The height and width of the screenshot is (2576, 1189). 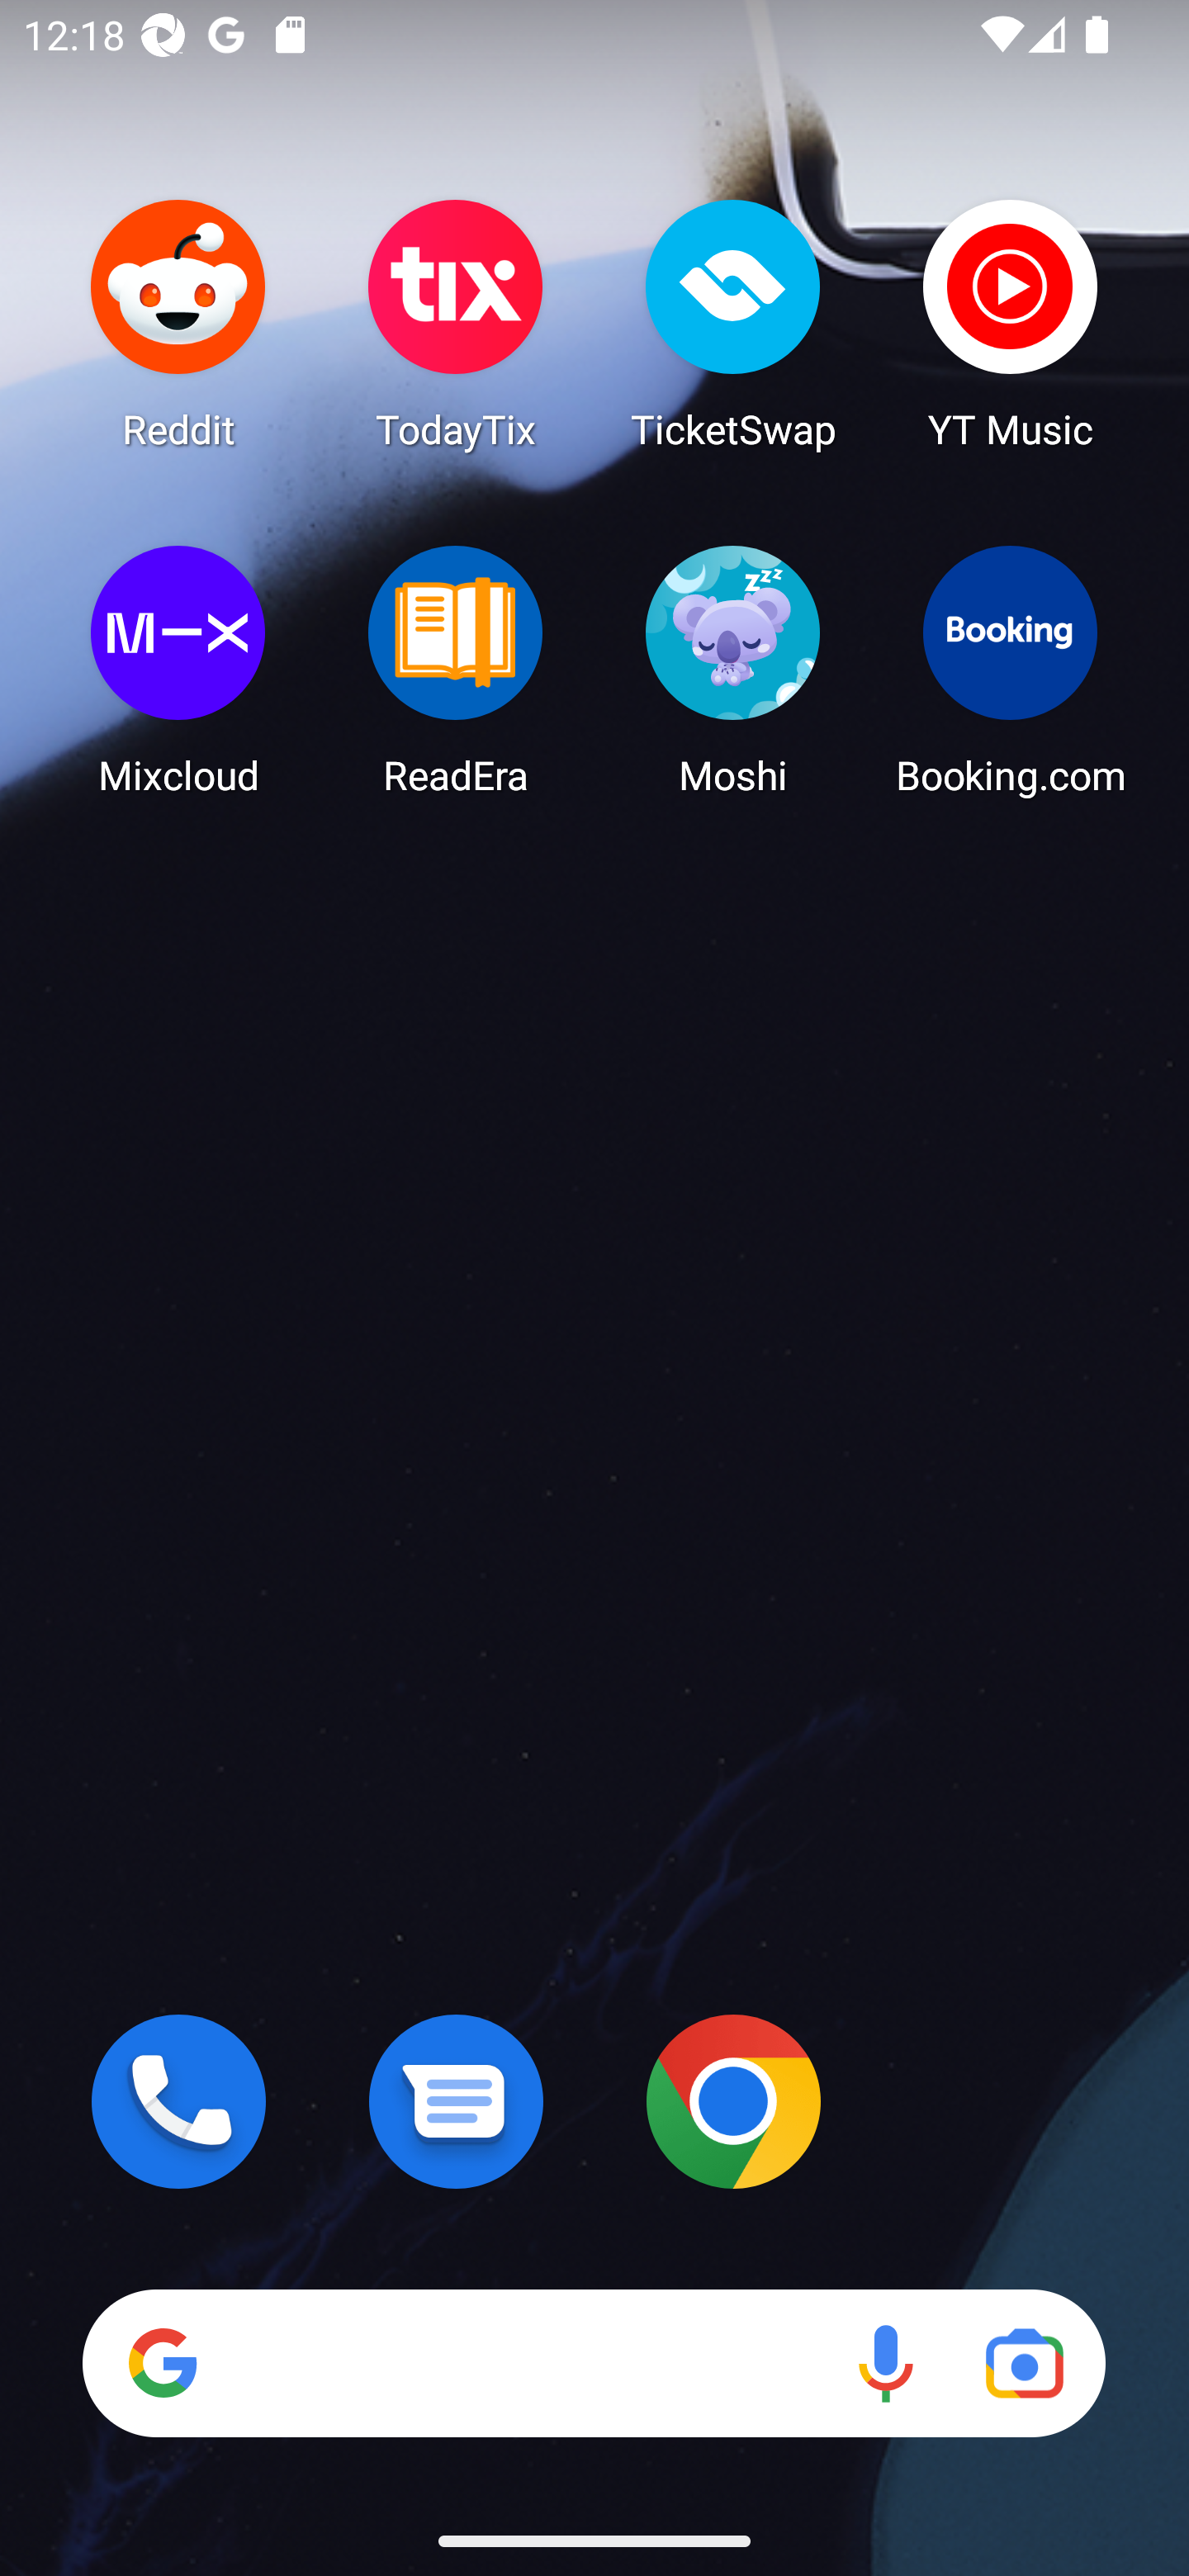 I want to click on YT Music, so click(x=1011, y=324).